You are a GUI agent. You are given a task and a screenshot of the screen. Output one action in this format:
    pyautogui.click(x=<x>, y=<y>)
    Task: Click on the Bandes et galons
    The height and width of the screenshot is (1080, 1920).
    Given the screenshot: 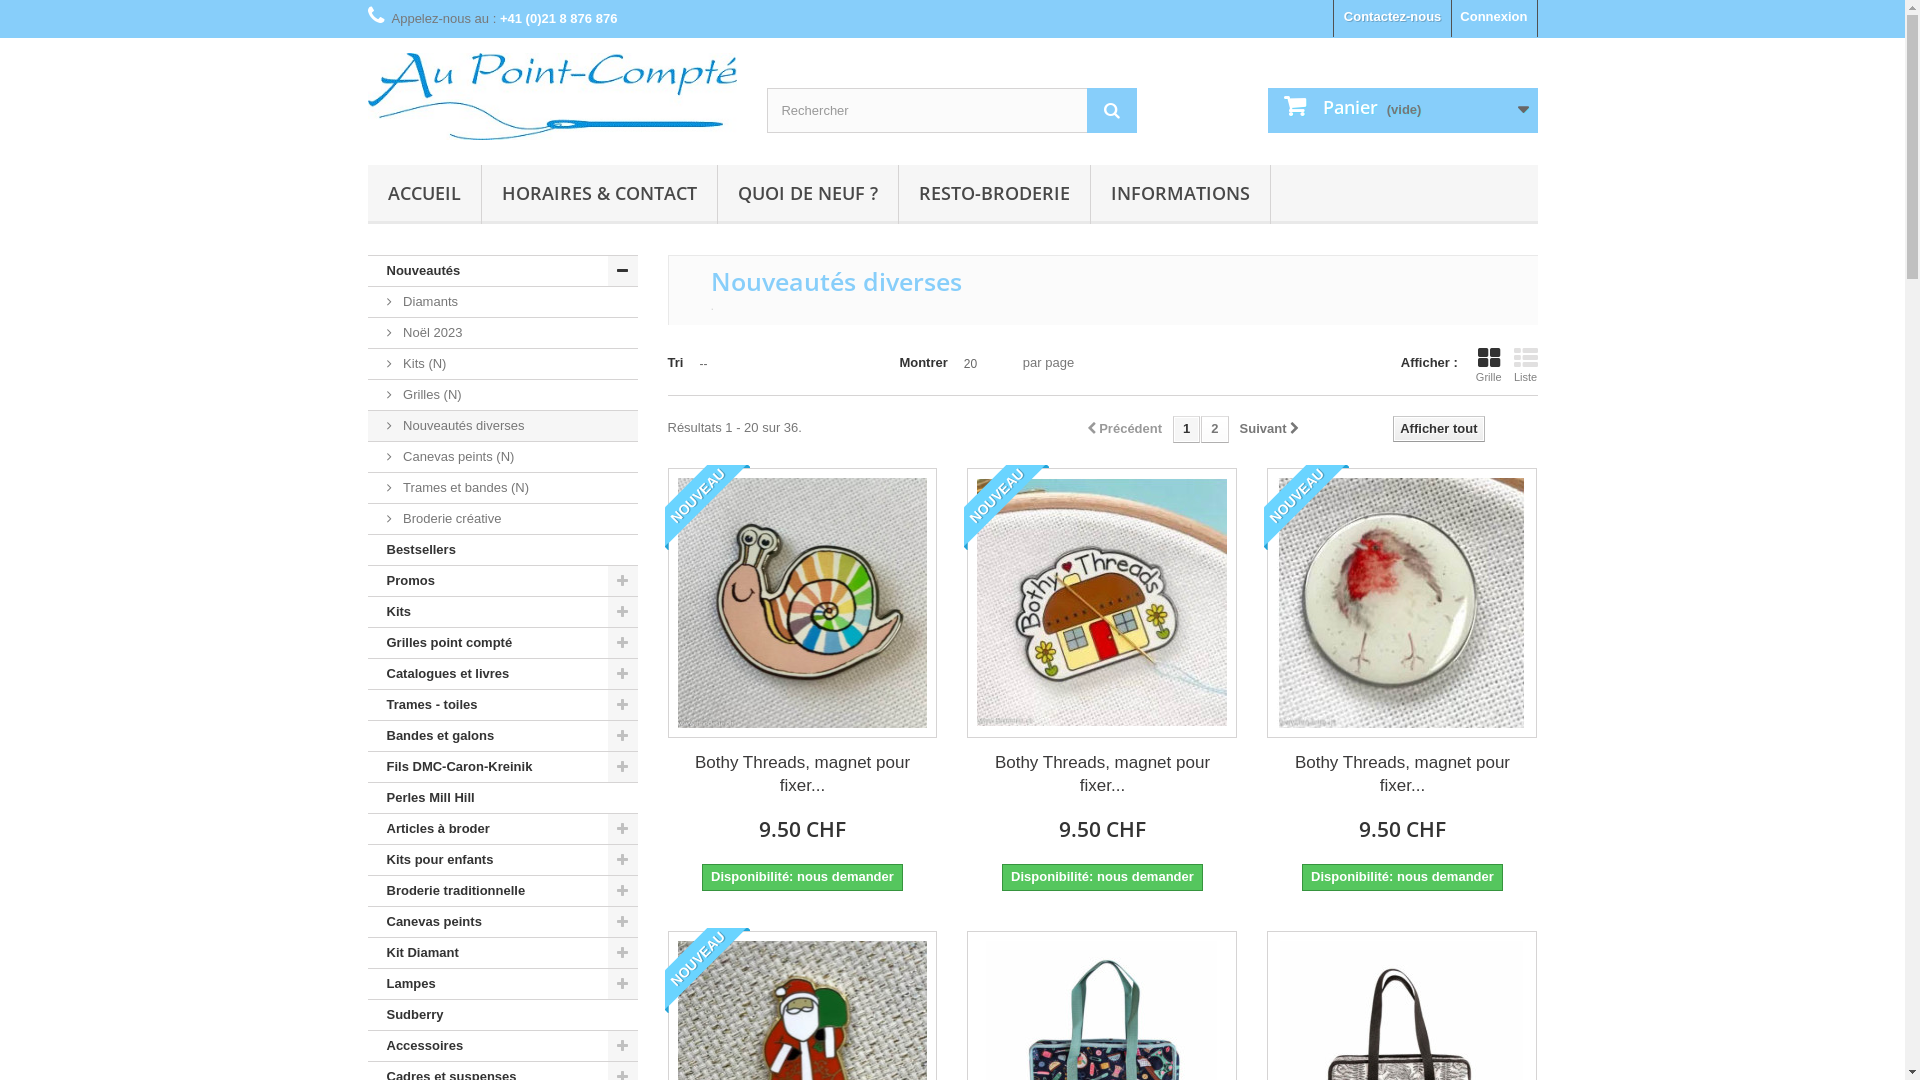 What is the action you would take?
    pyautogui.click(x=503, y=736)
    